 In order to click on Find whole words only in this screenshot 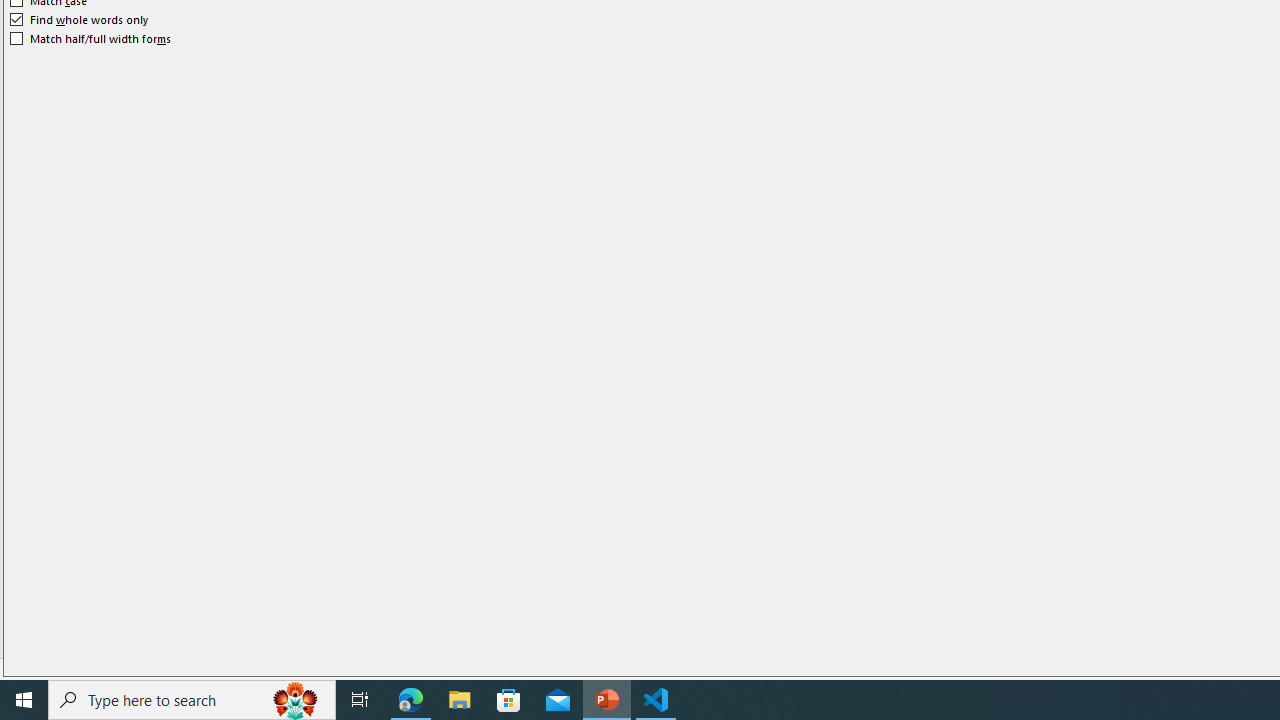, I will do `click(80, 20)`.